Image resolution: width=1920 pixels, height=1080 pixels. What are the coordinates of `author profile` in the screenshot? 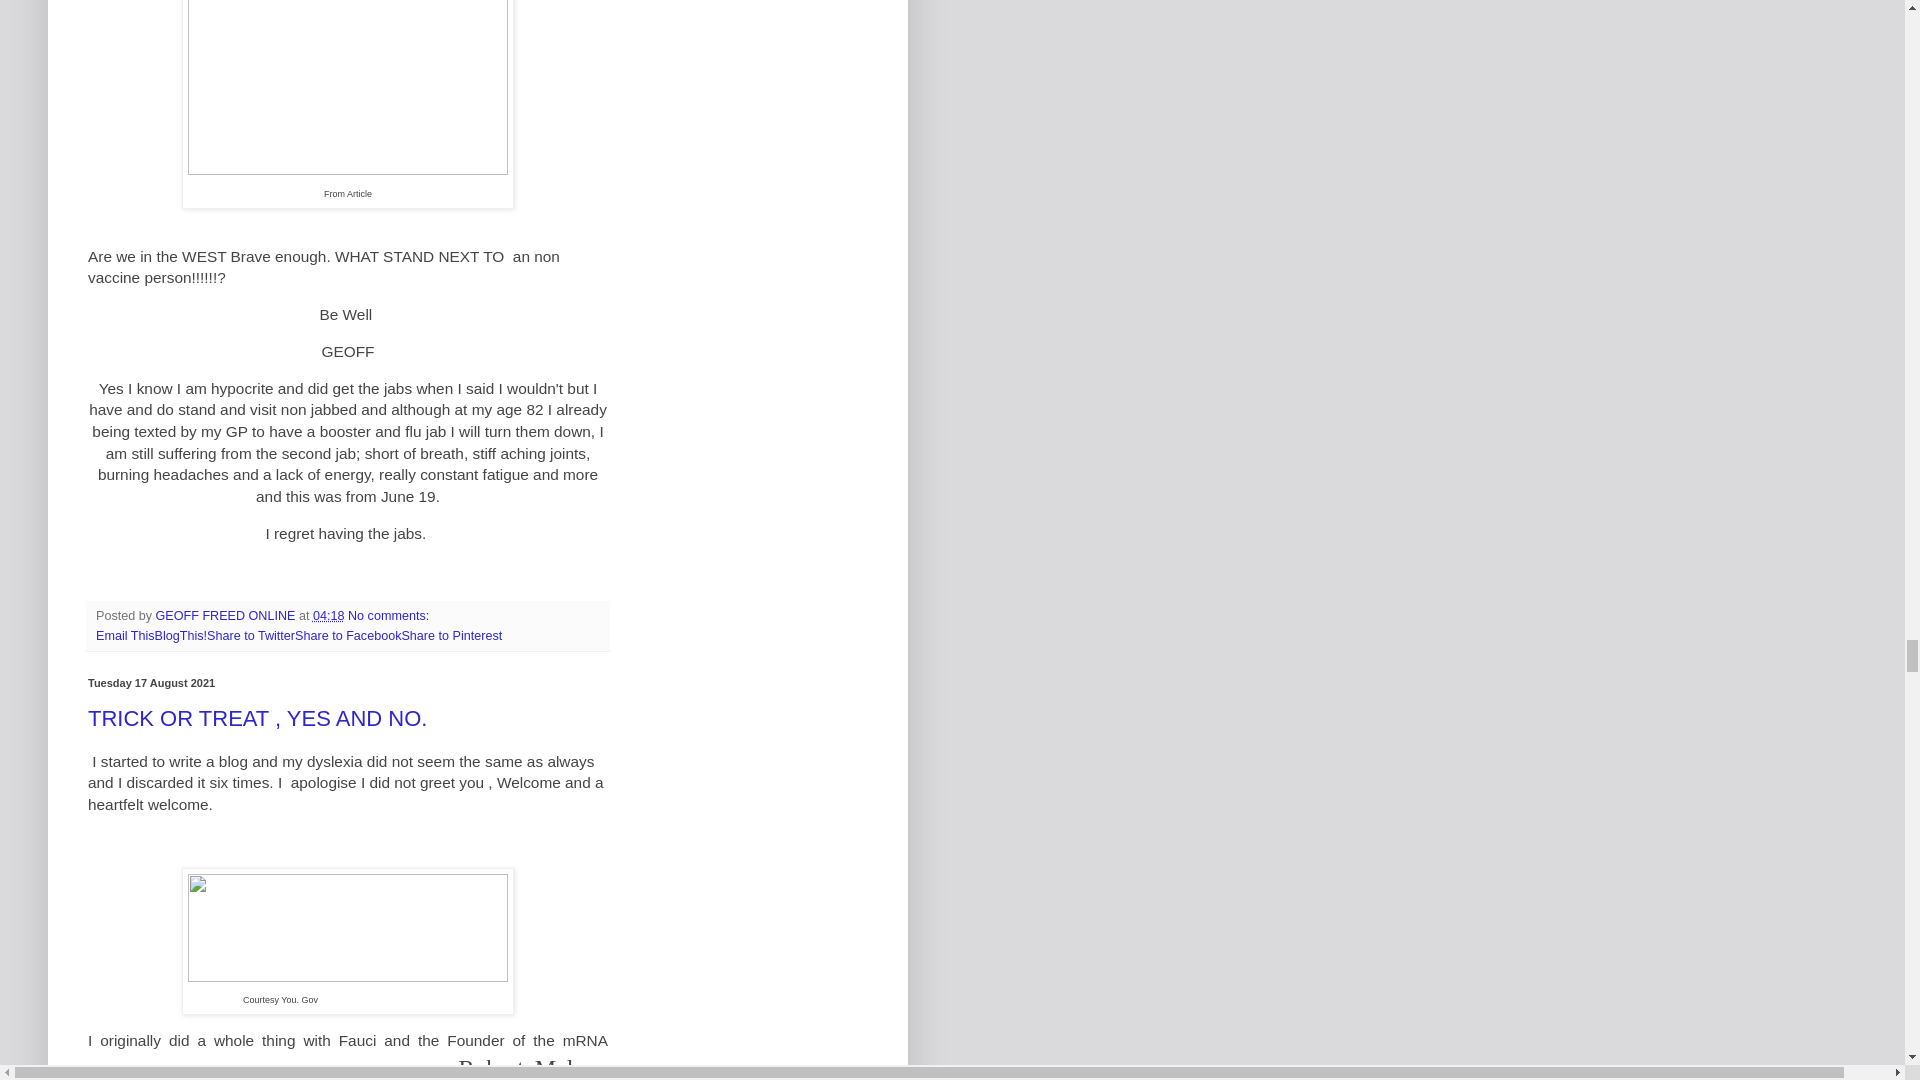 It's located at (227, 616).